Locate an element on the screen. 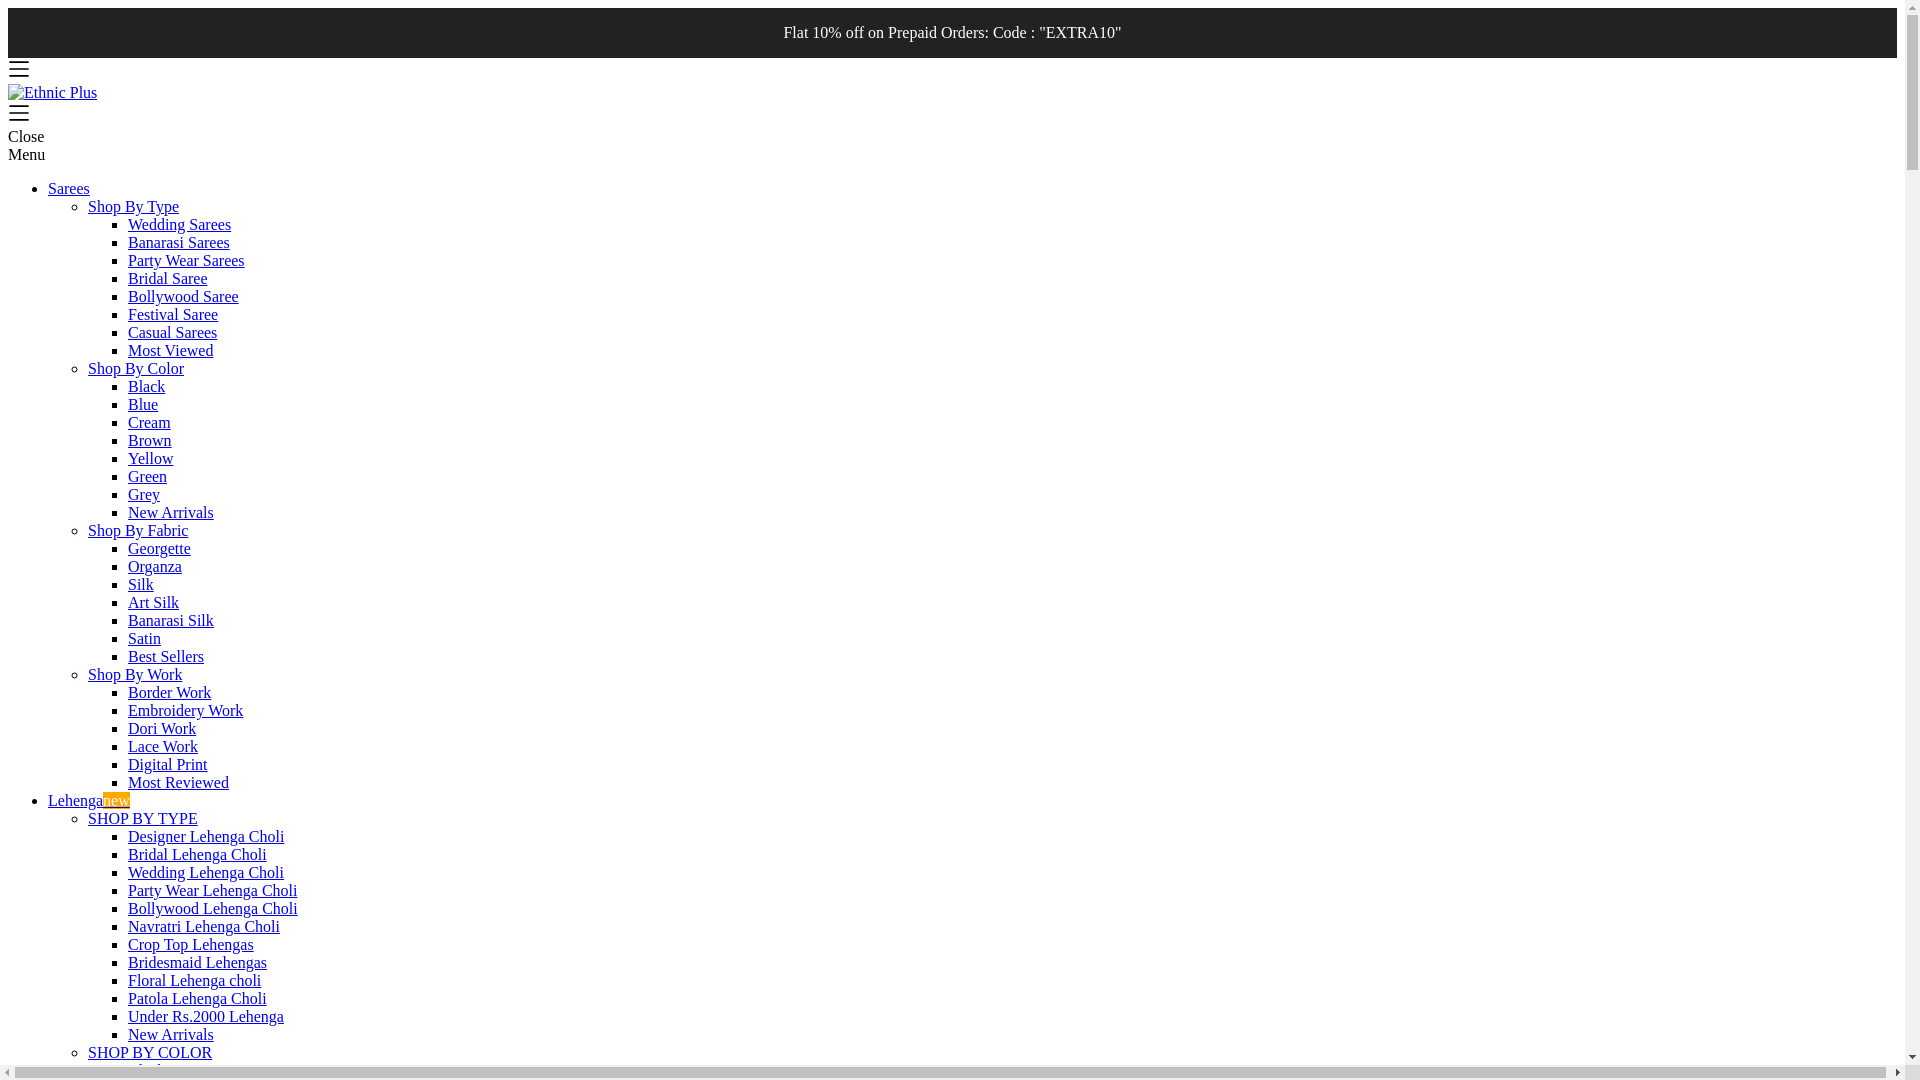  Banarasi Sarees is located at coordinates (179, 242).